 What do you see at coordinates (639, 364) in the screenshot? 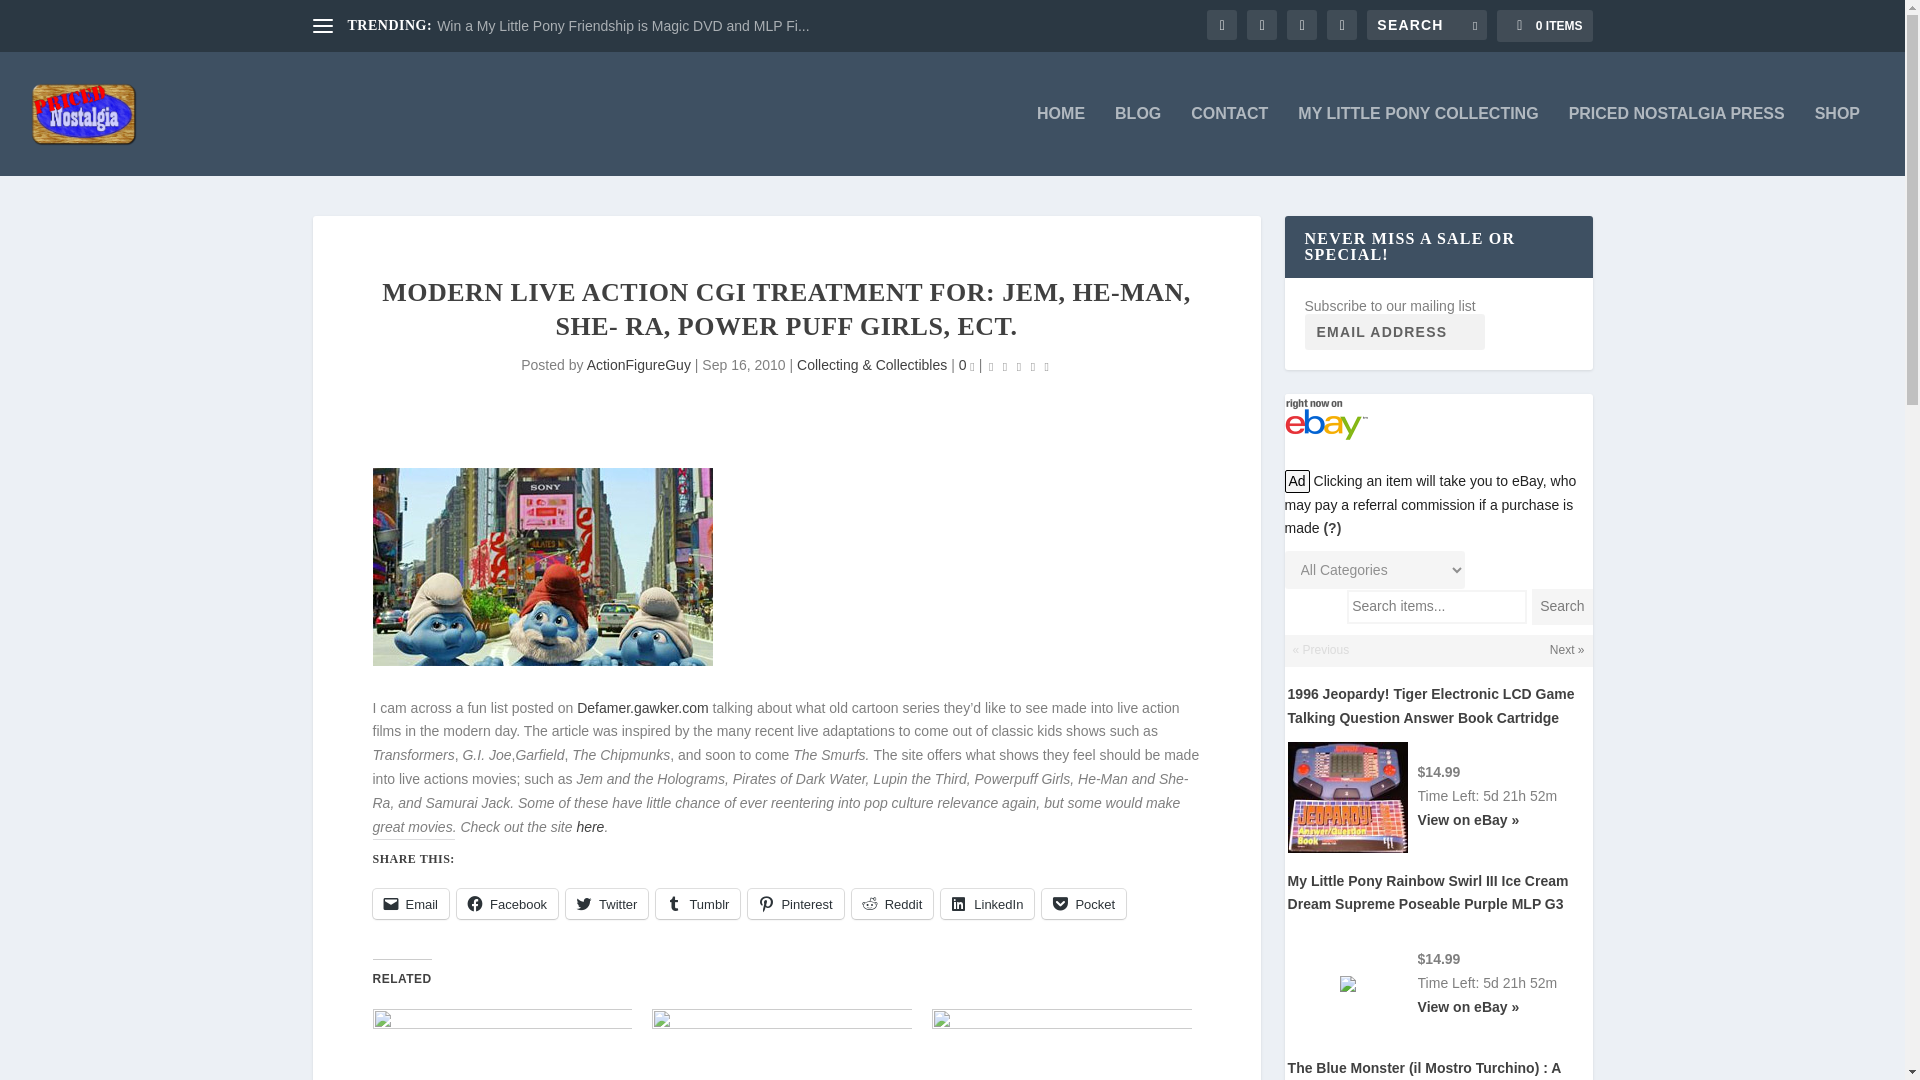
I see `Posts by ActionFigureGuy` at bounding box center [639, 364].